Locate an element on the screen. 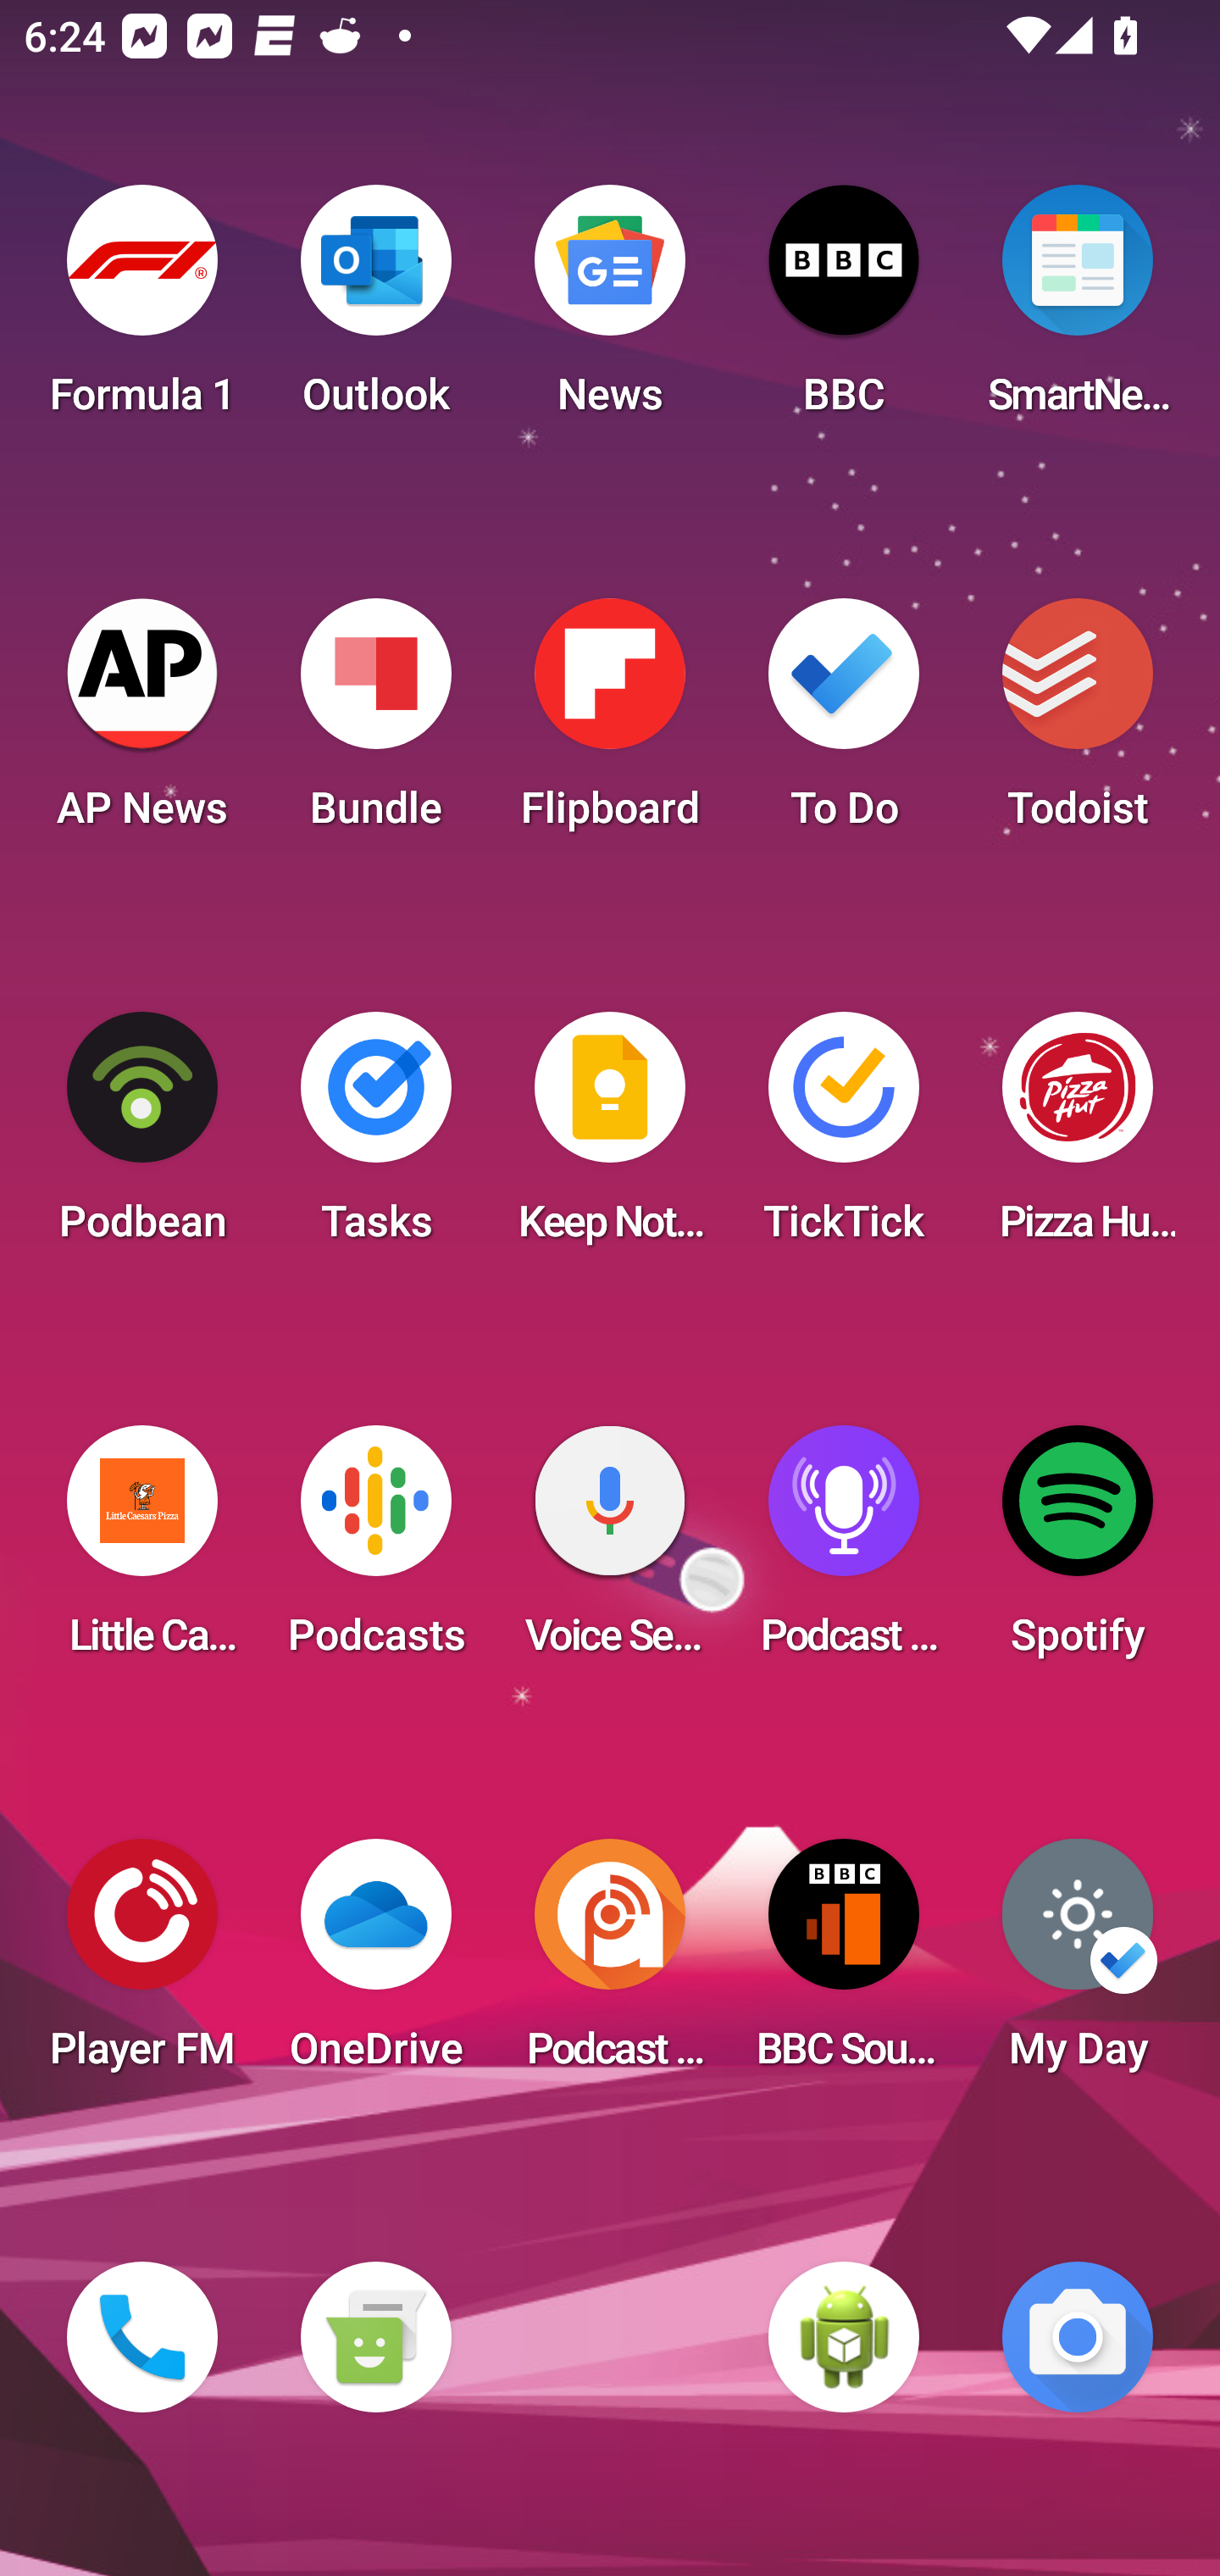  Little Caesars Pizza is located at coordinates (142, 1551).